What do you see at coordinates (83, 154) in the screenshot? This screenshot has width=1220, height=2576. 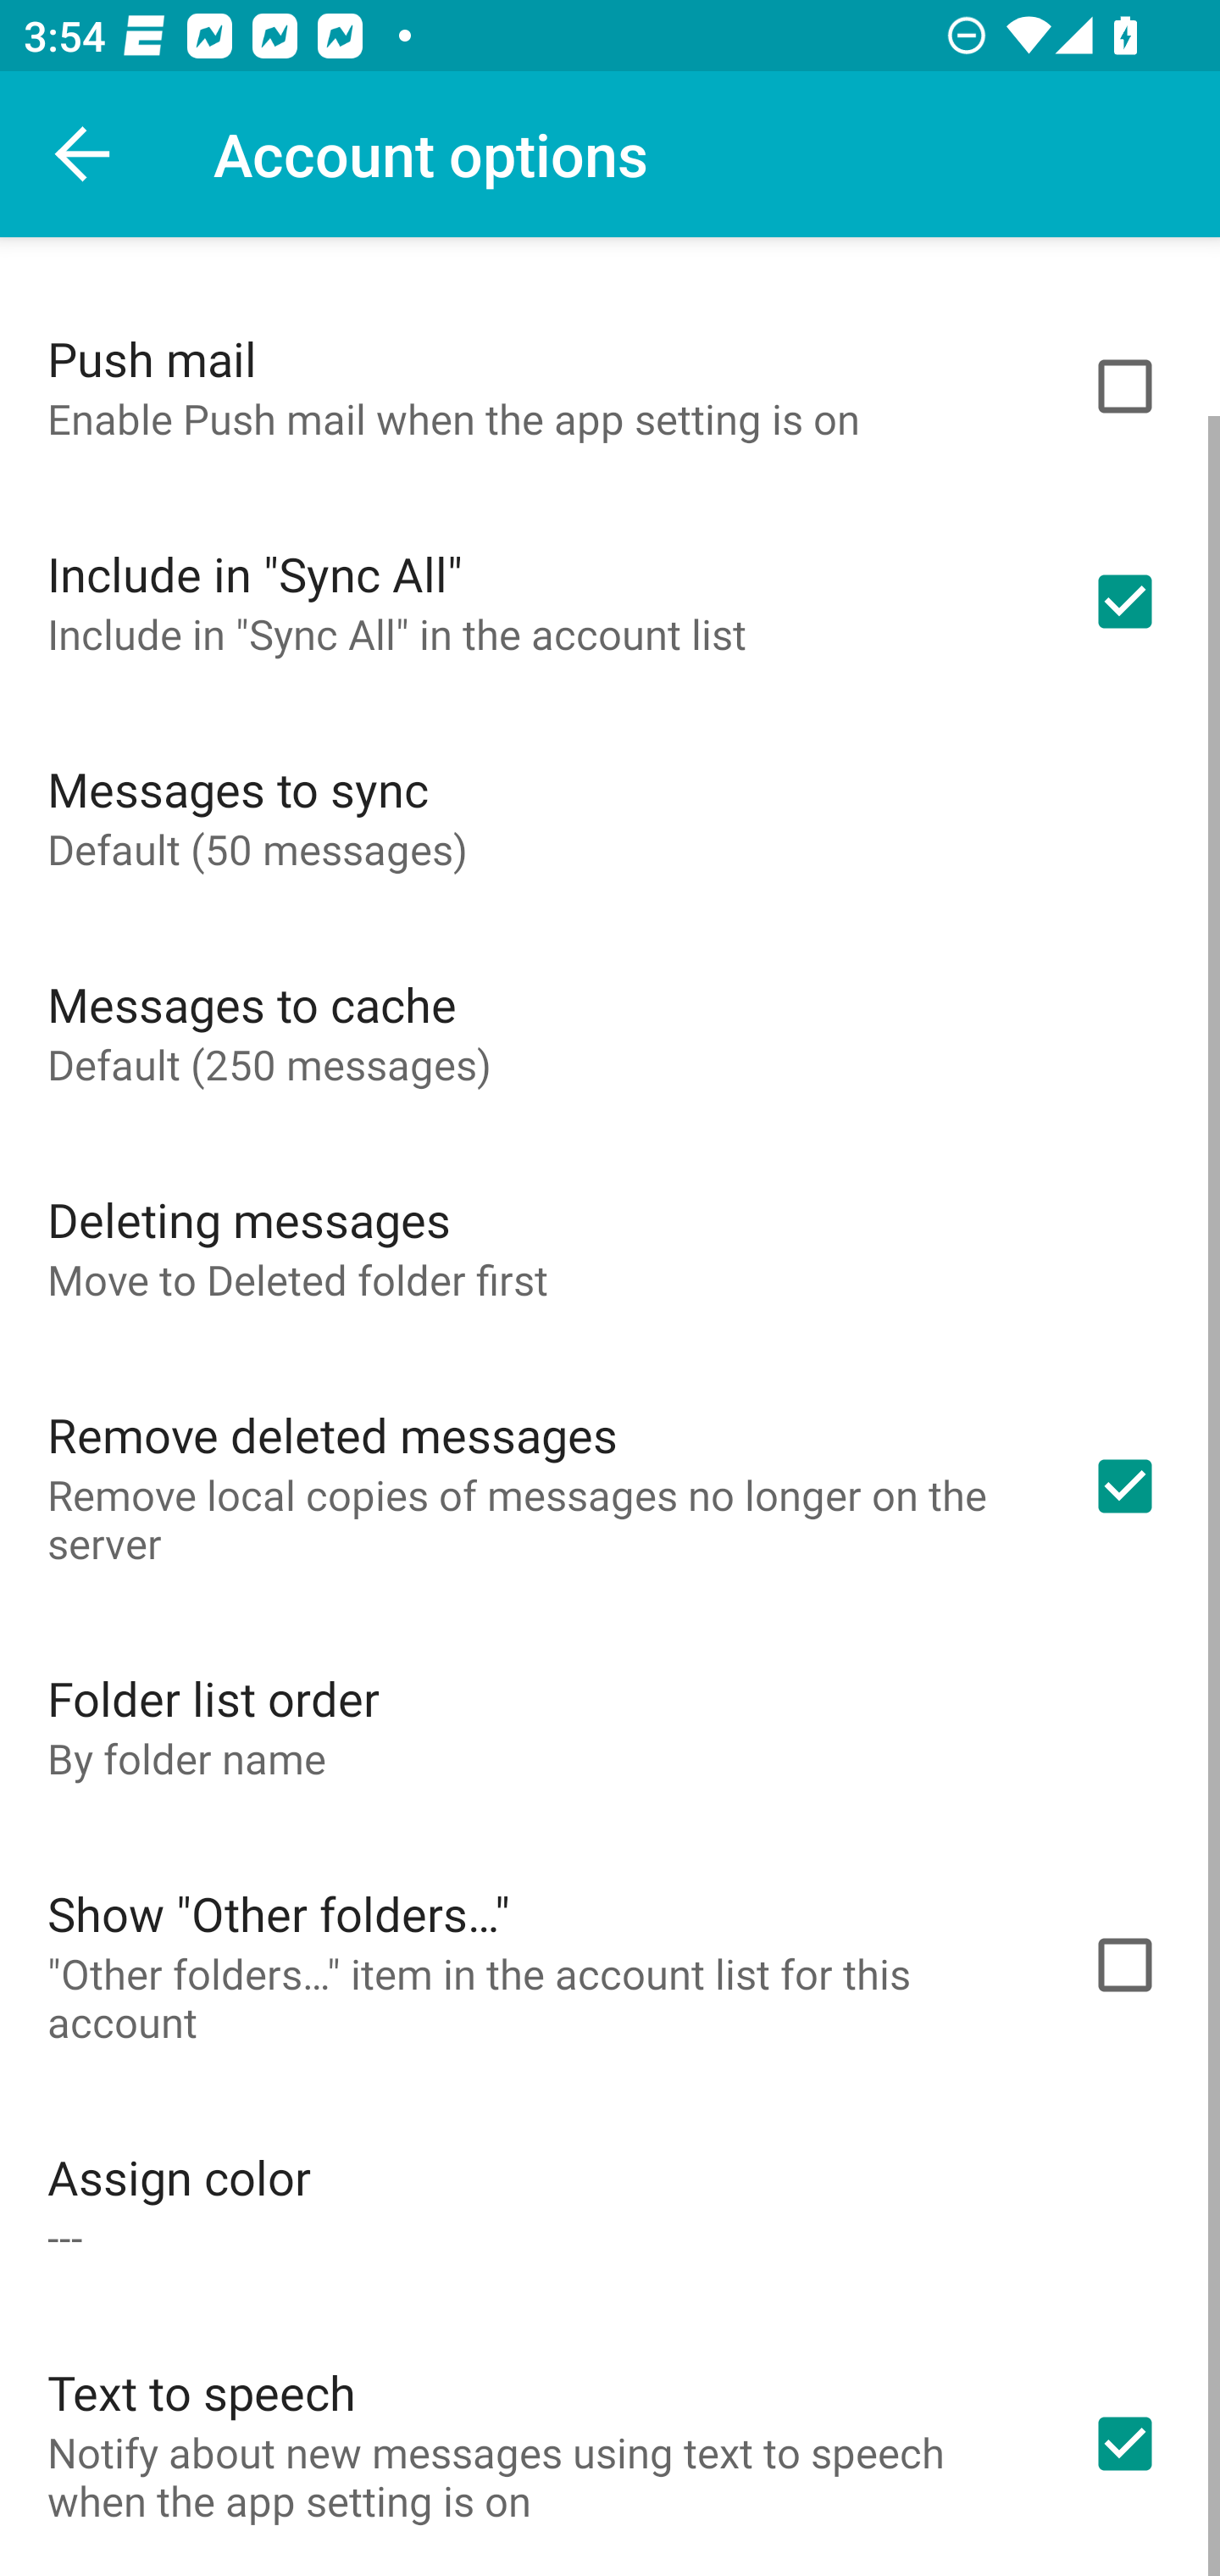 I see `Navigate up` at bounding box center [83, 154].